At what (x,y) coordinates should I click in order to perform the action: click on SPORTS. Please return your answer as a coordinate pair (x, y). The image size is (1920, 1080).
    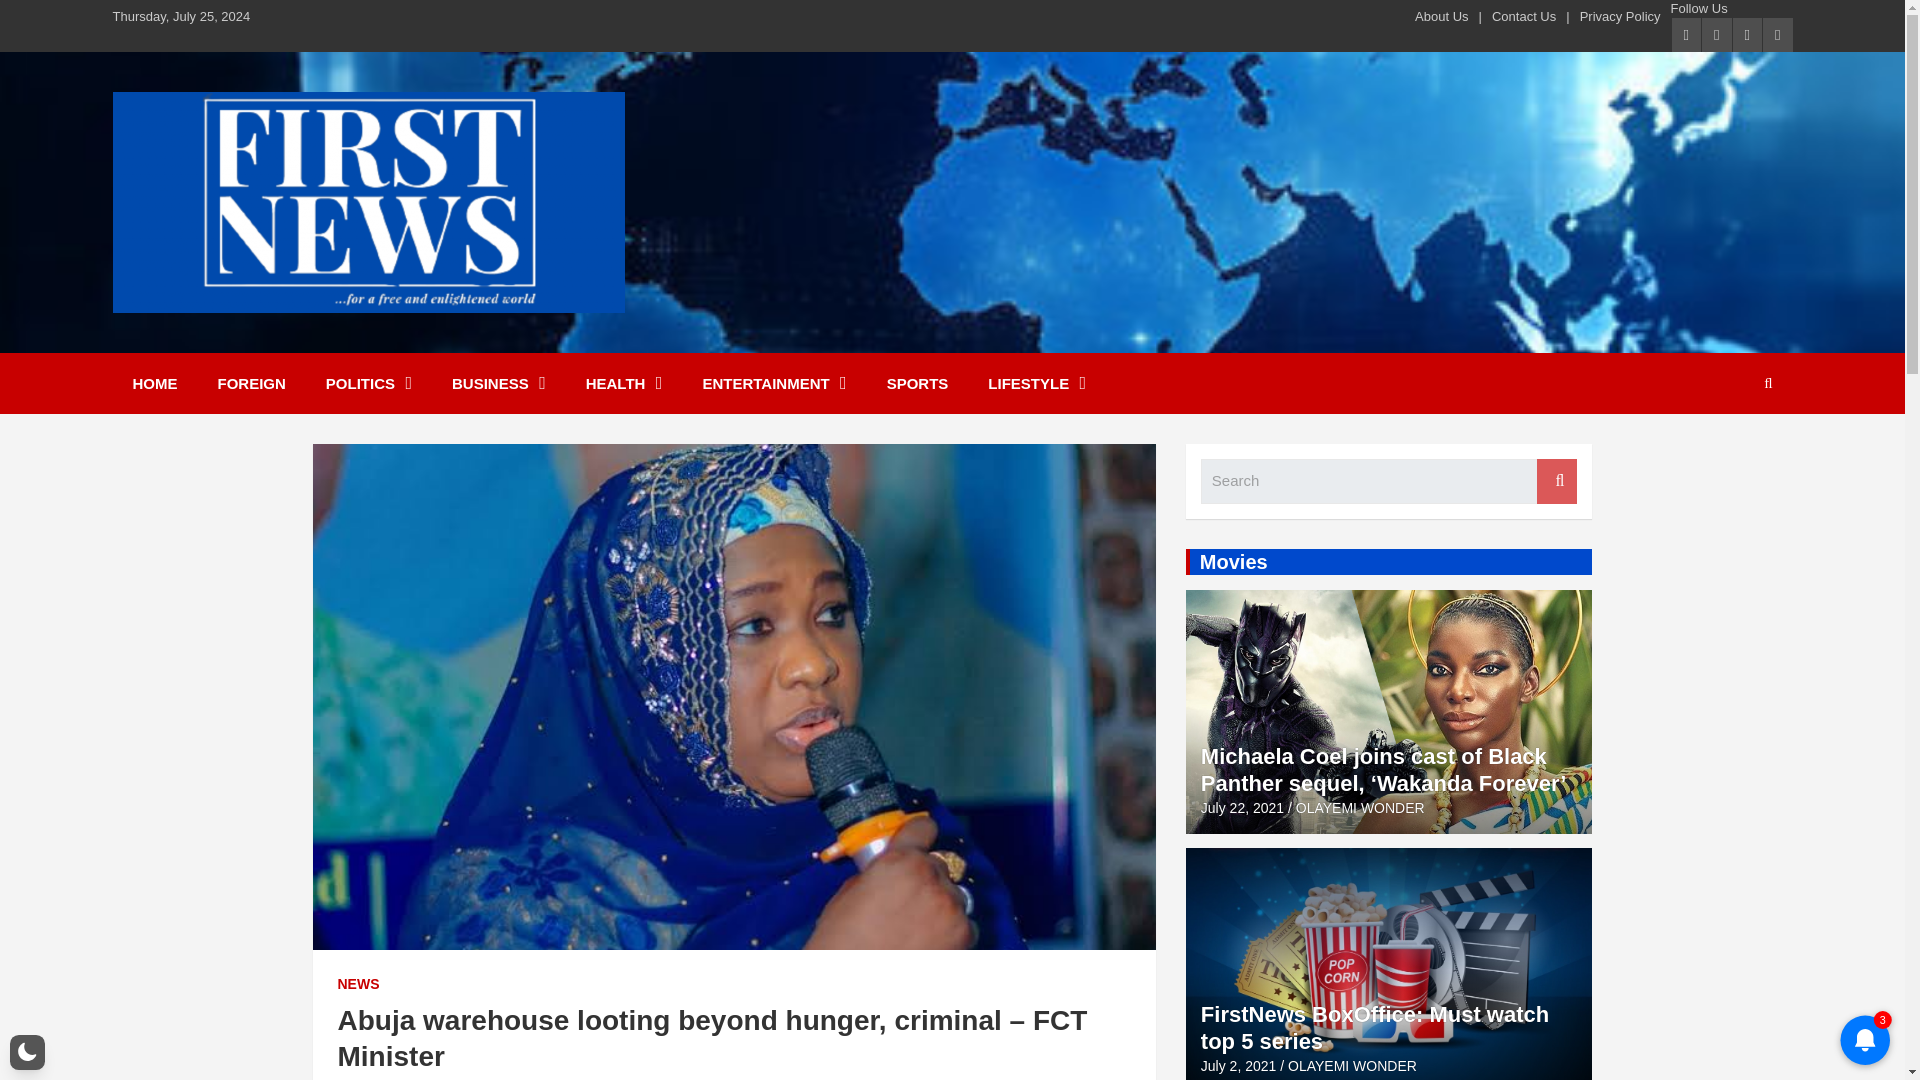
    Looking at the image, I should click on (918, 383).